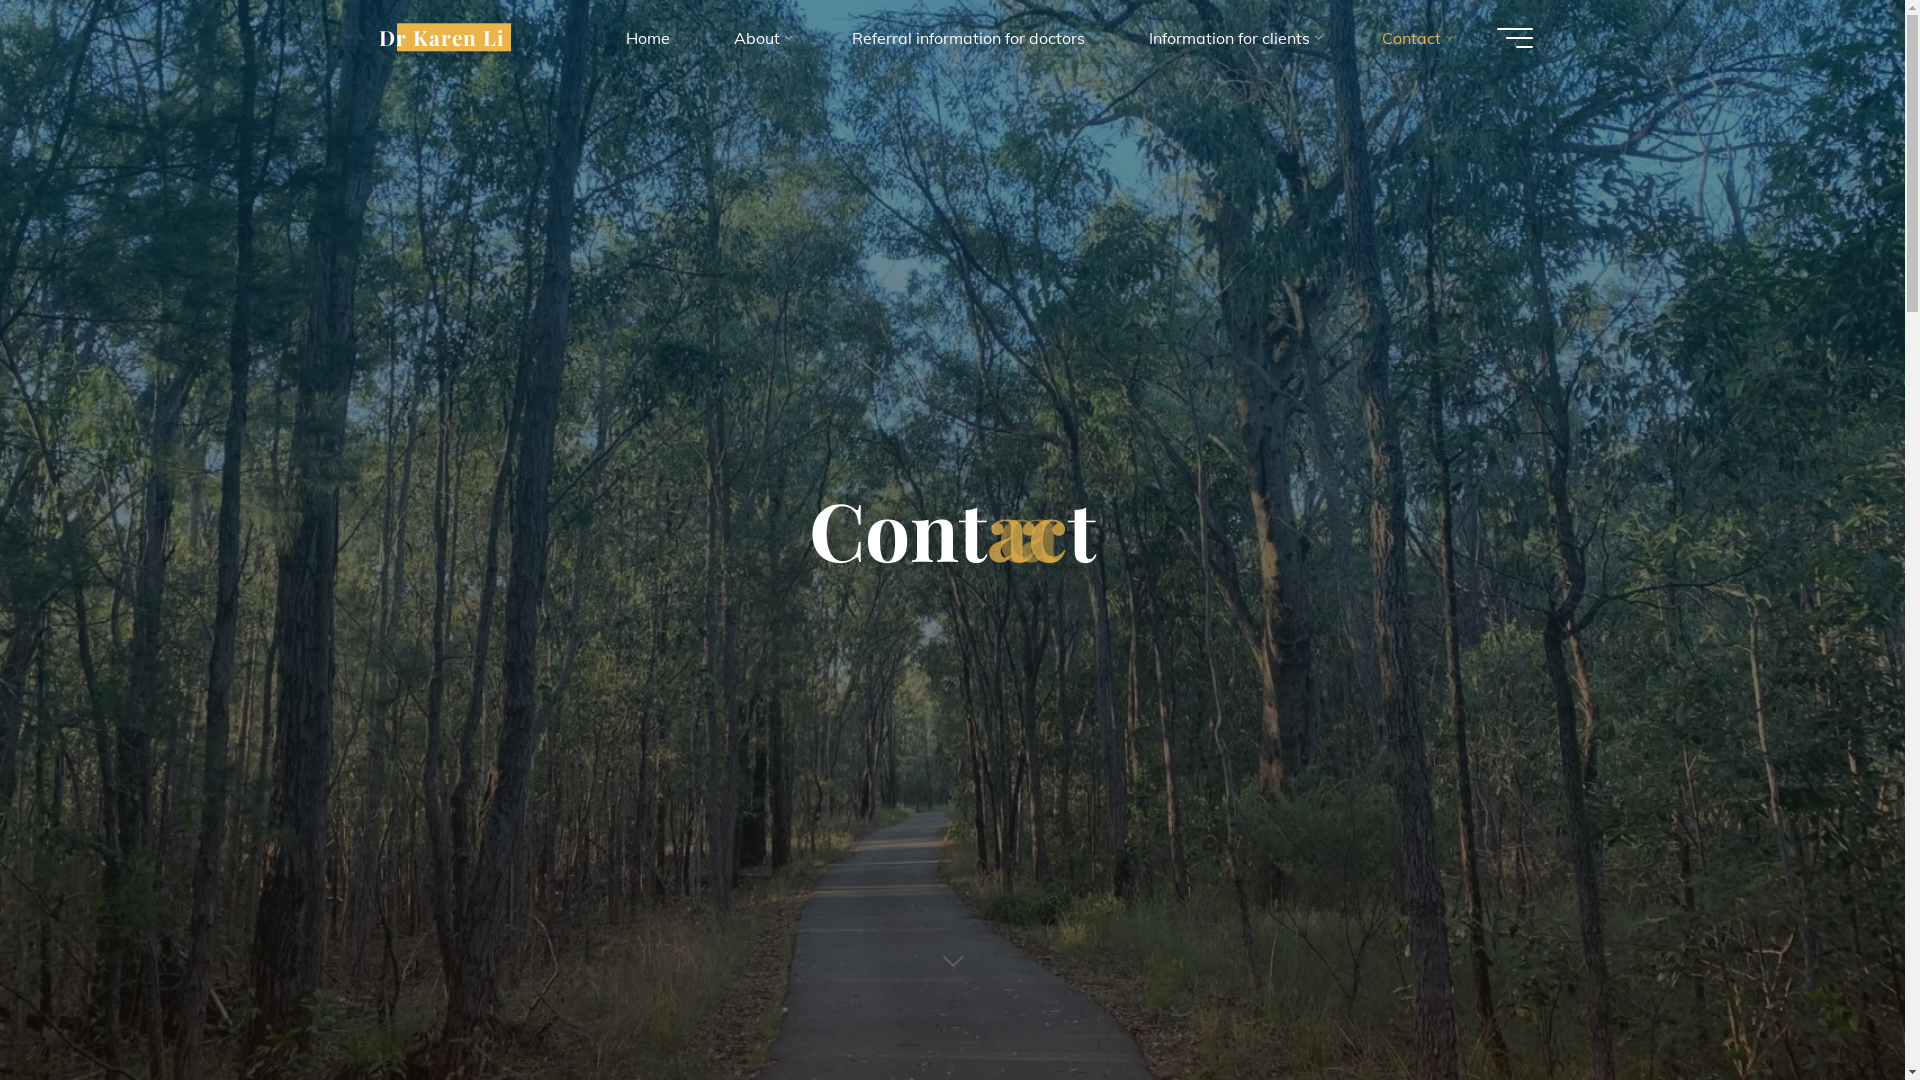  I want to click on Contact, so click(1416, 38).